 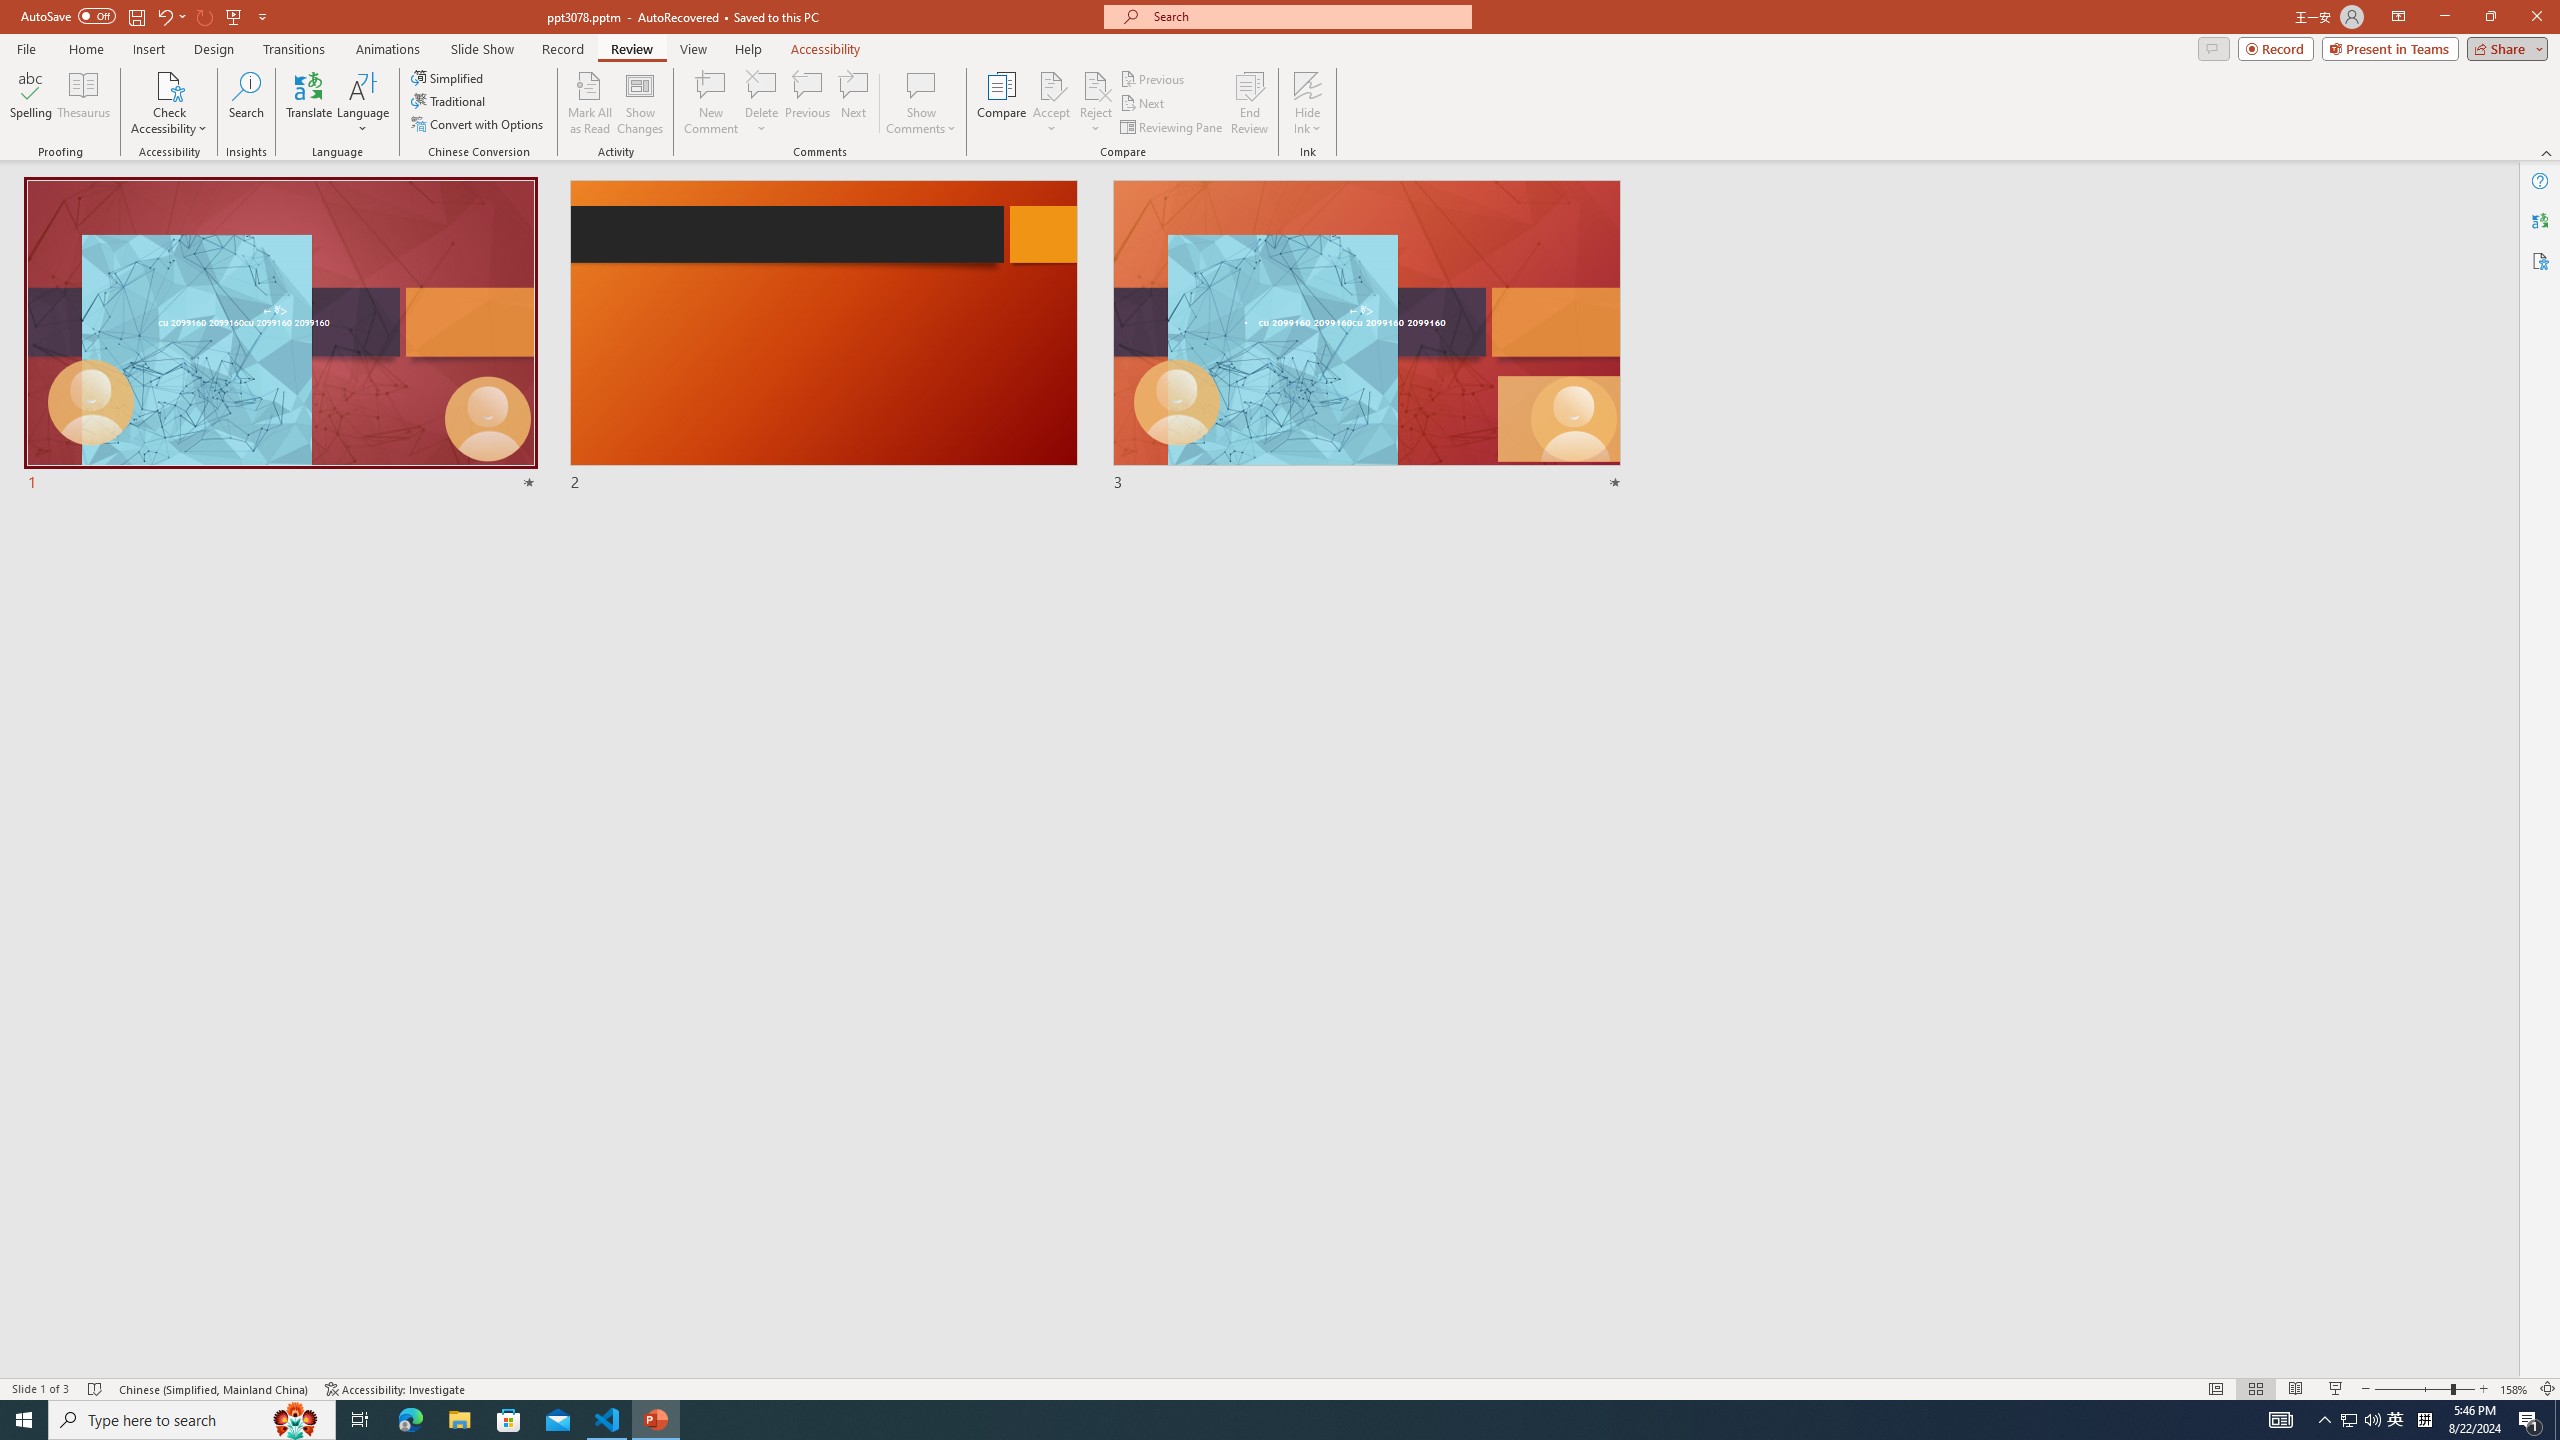 I want to click on Delete, so click(x=761, y=85).